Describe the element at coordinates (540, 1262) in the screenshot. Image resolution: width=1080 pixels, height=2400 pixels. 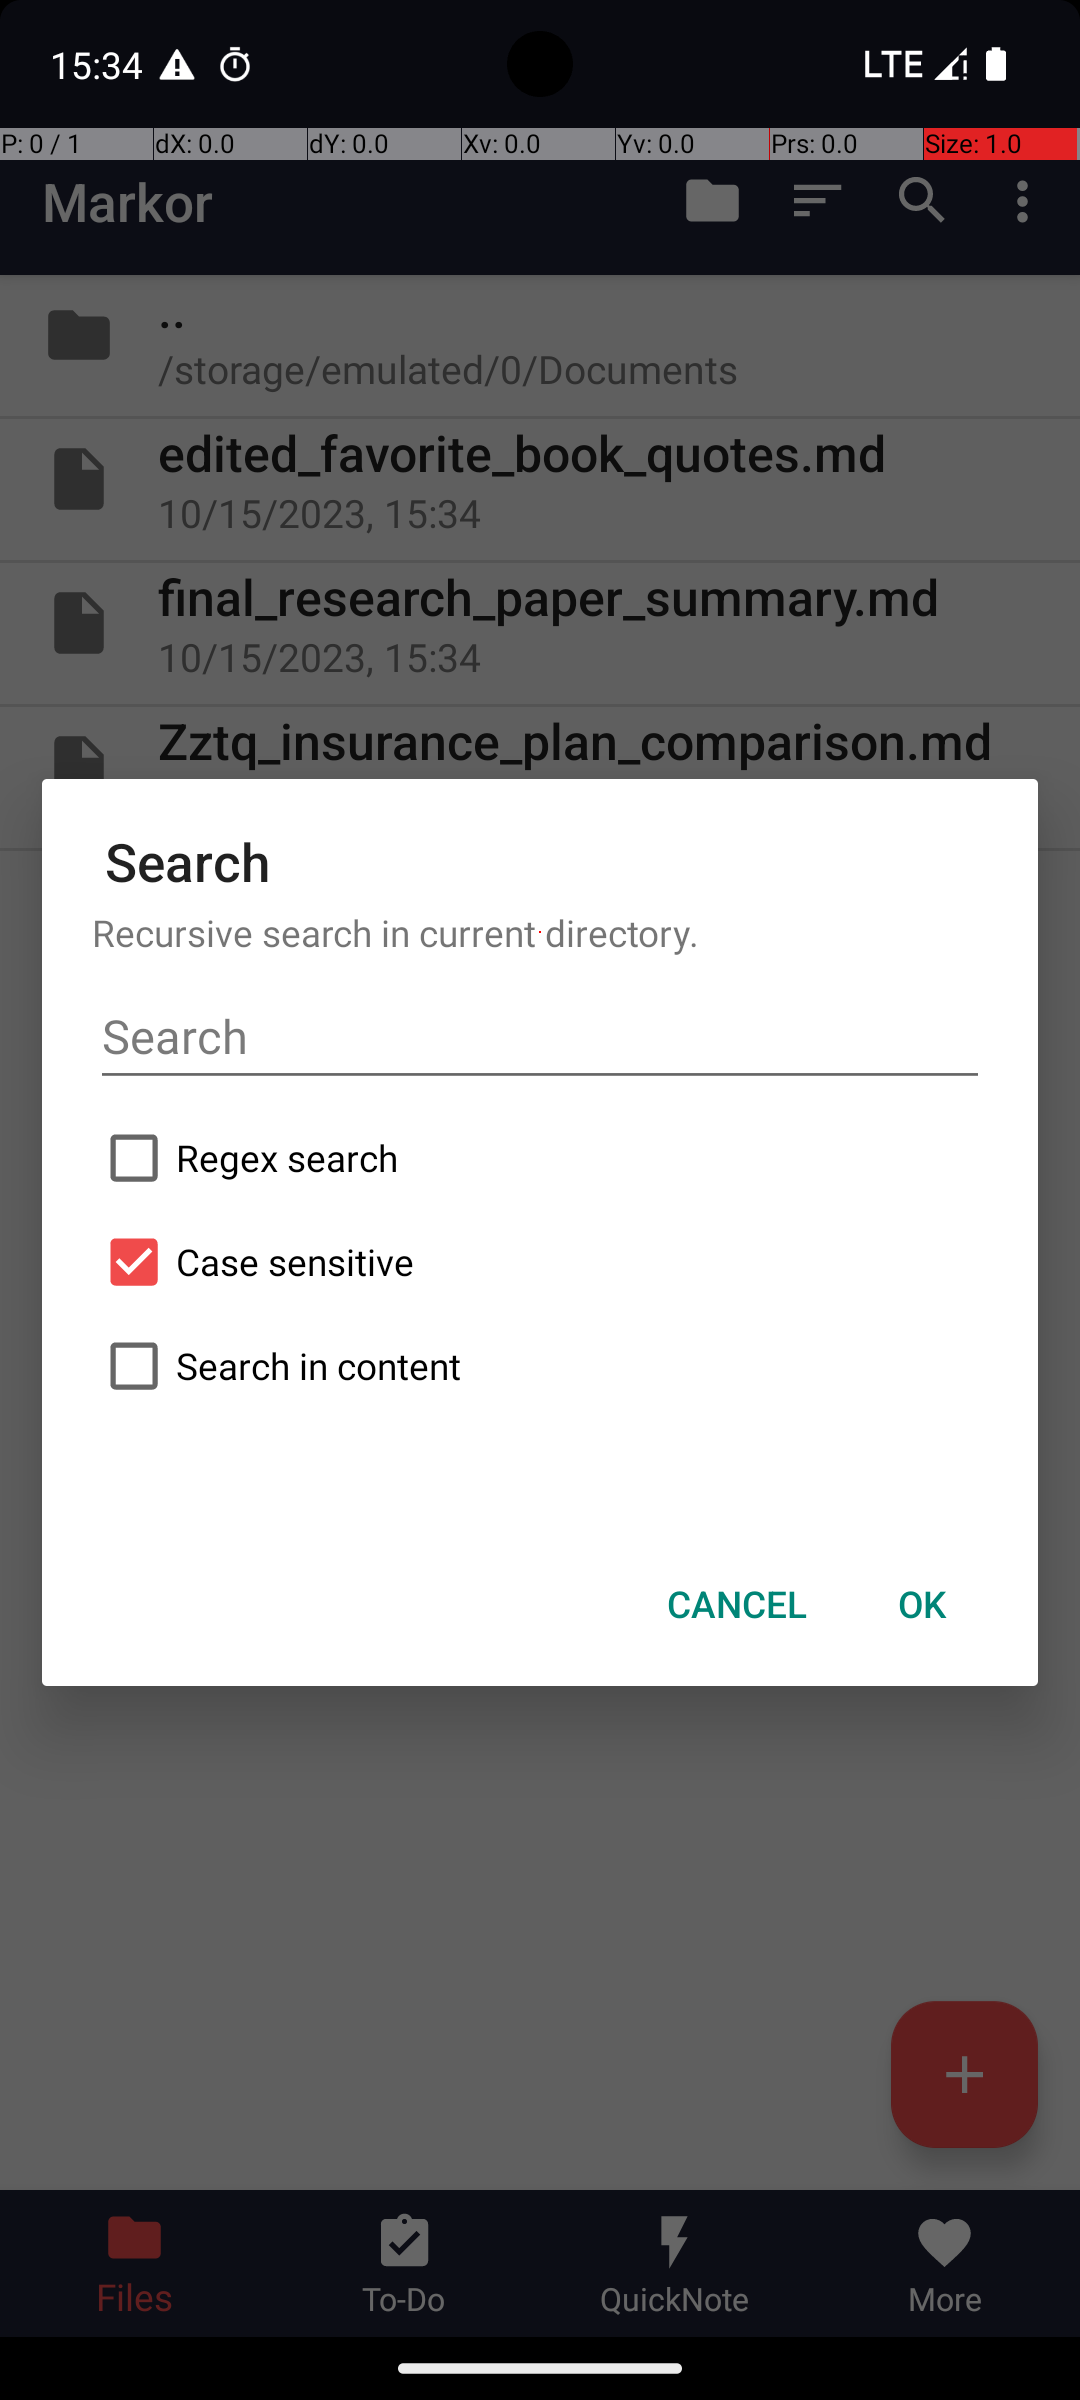
I see `Case sensitive` at that location.